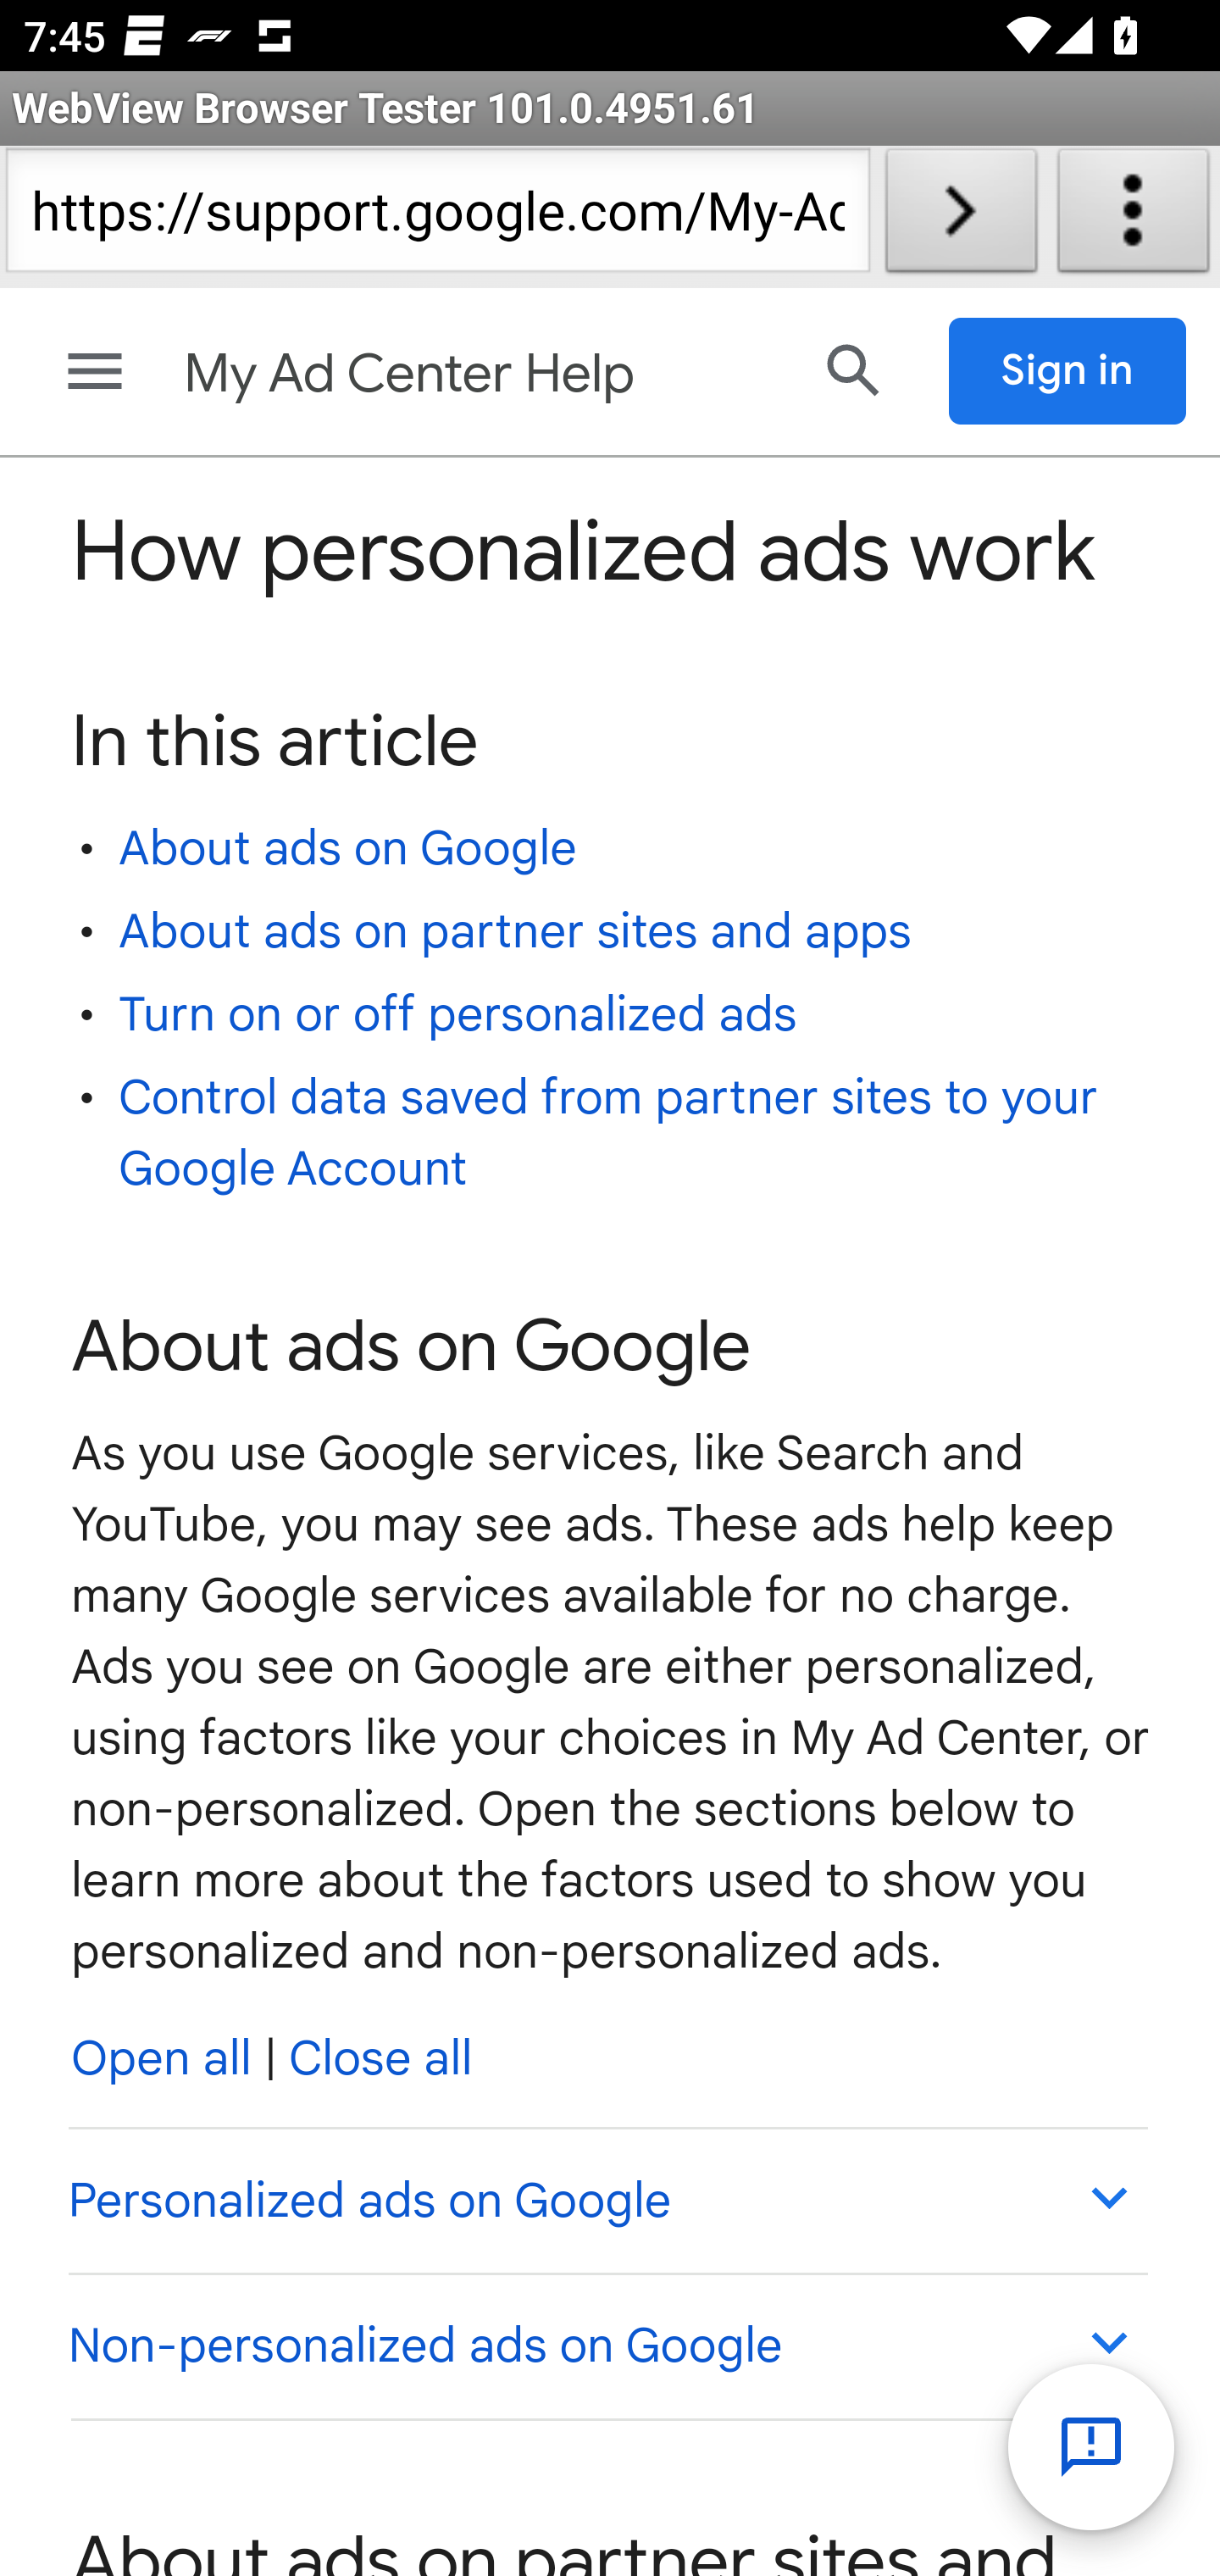 The image size is (1220, 2576). I want to click on About WebView, so click(1134, 217).